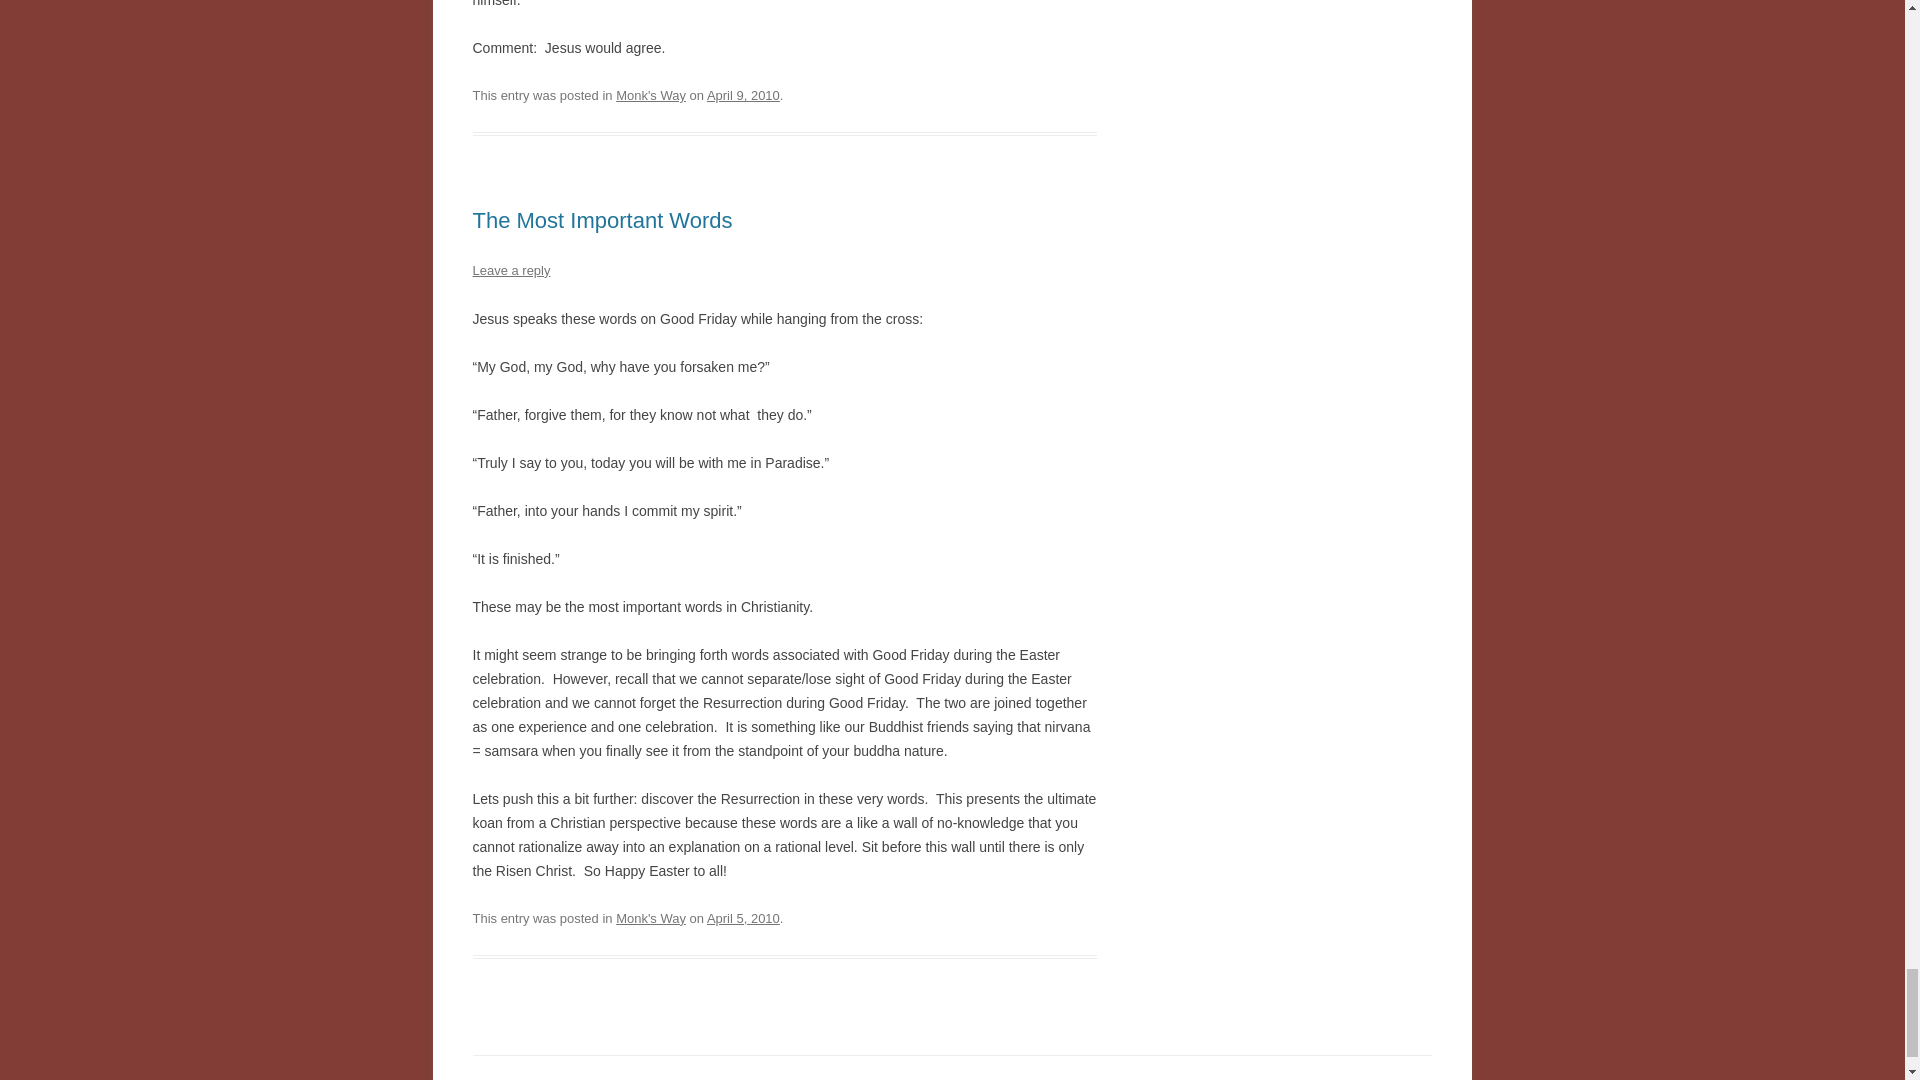 This screenshot has width=1920, height=1080. Describe the element at coordinates (650, 918) in the screenshot. I see `Monk's Way` at that location.